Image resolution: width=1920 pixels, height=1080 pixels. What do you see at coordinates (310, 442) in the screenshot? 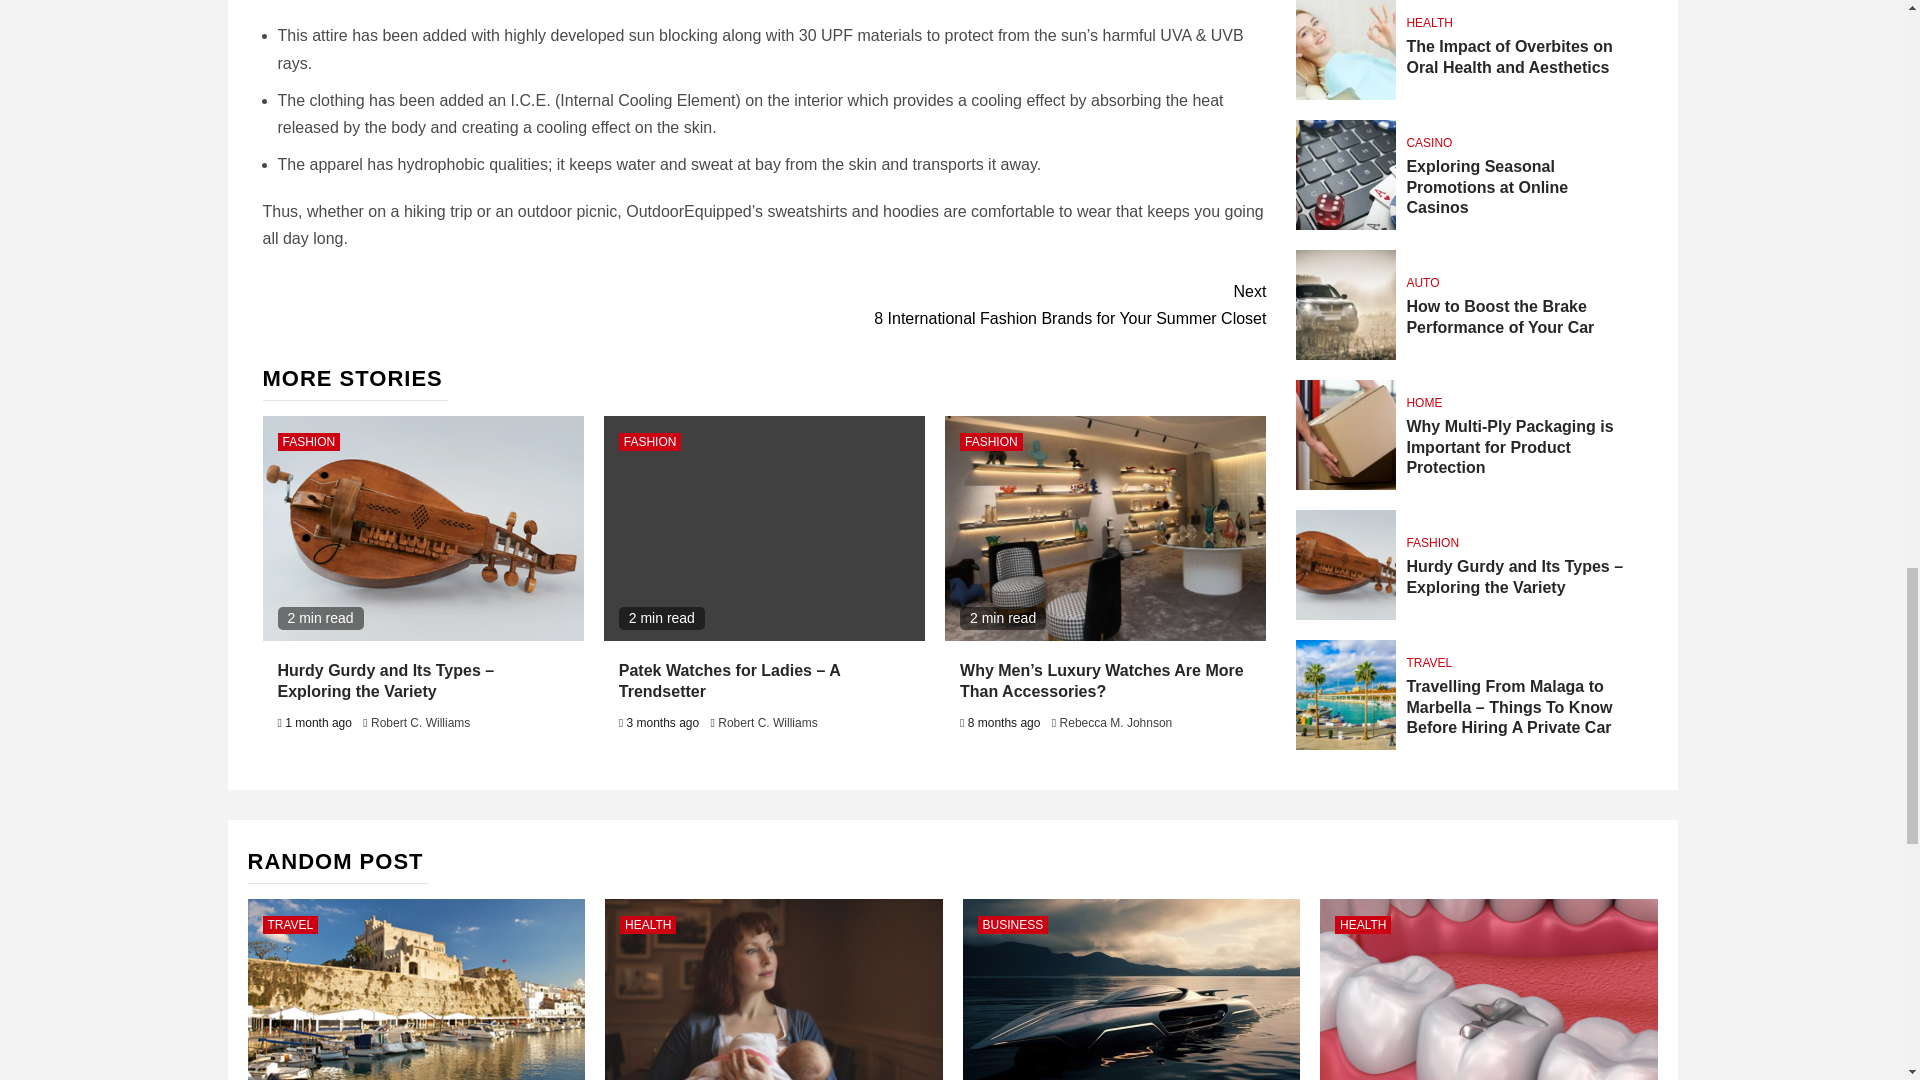
I see `FASHION` at bounding box center [310, 442].